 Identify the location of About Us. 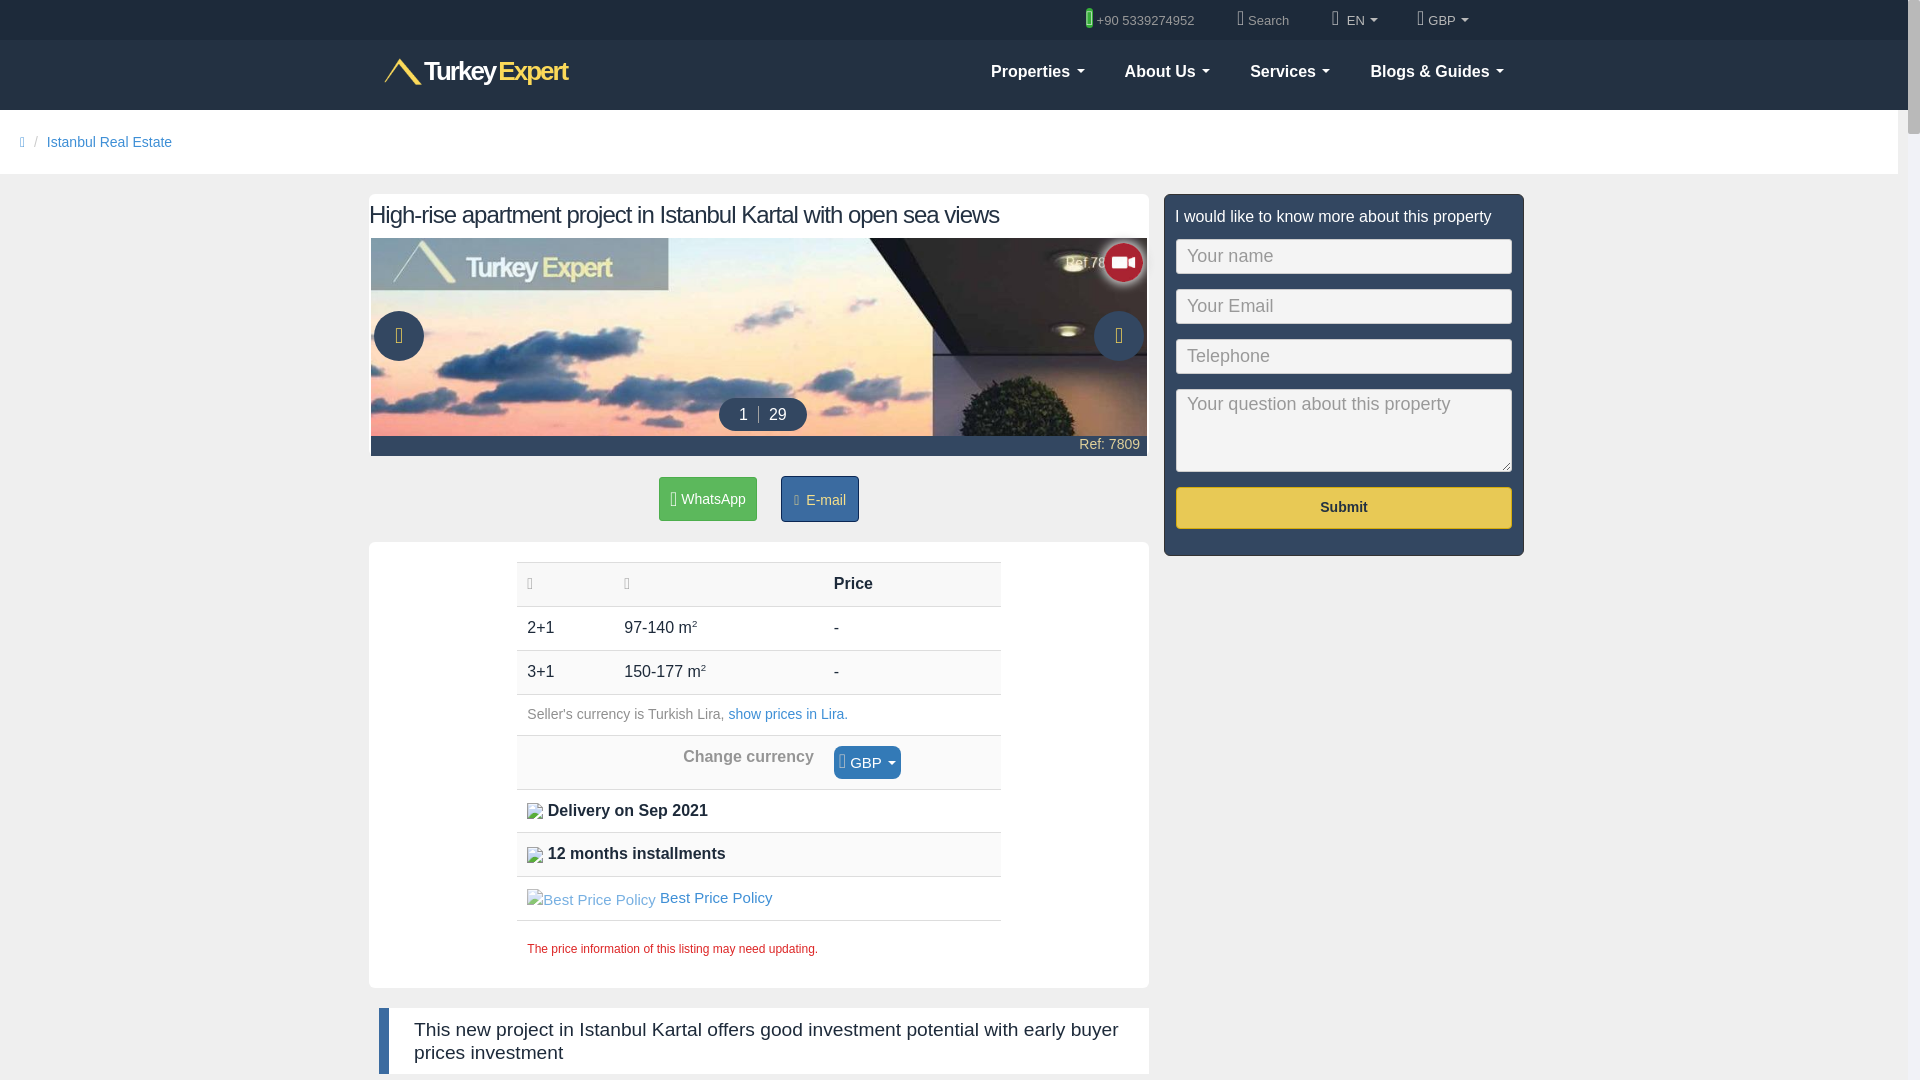
(1168, 70).